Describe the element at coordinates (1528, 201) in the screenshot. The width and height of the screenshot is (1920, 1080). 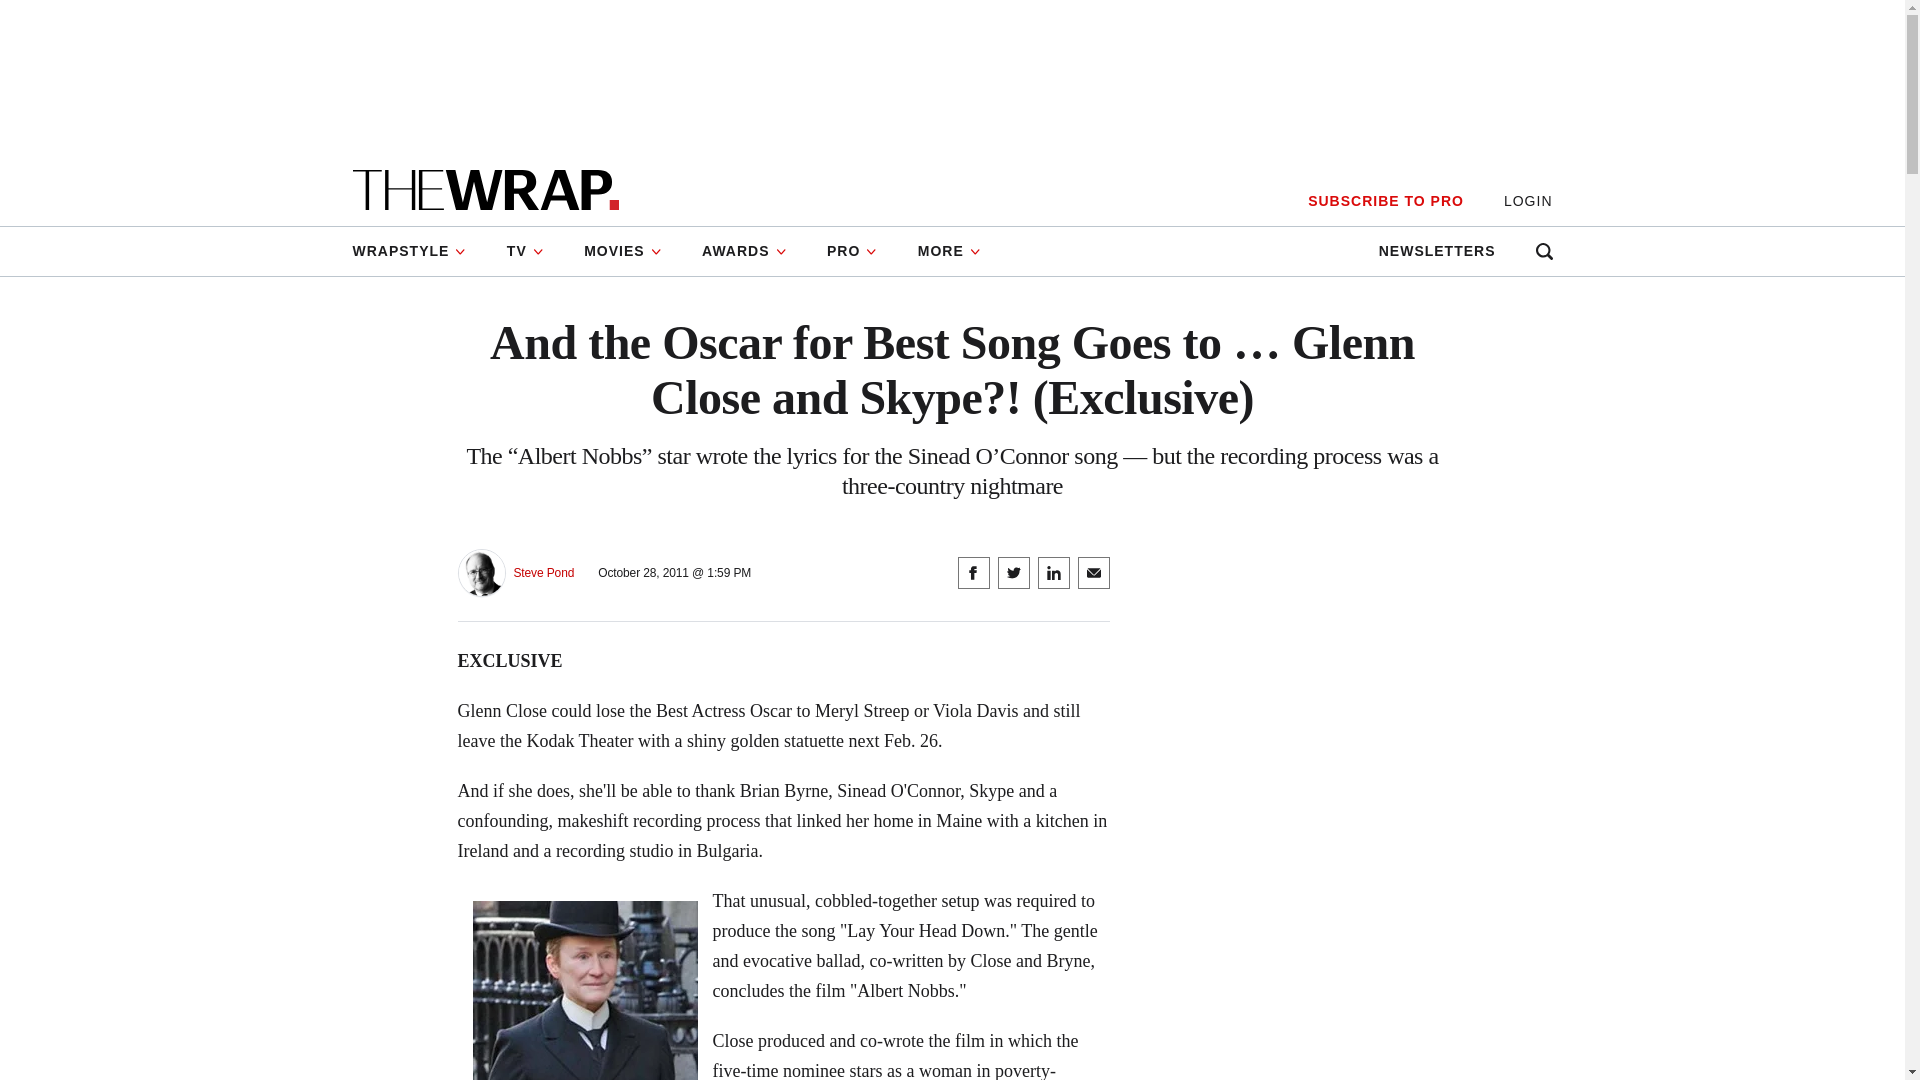
I see `LOGIN` at that location.